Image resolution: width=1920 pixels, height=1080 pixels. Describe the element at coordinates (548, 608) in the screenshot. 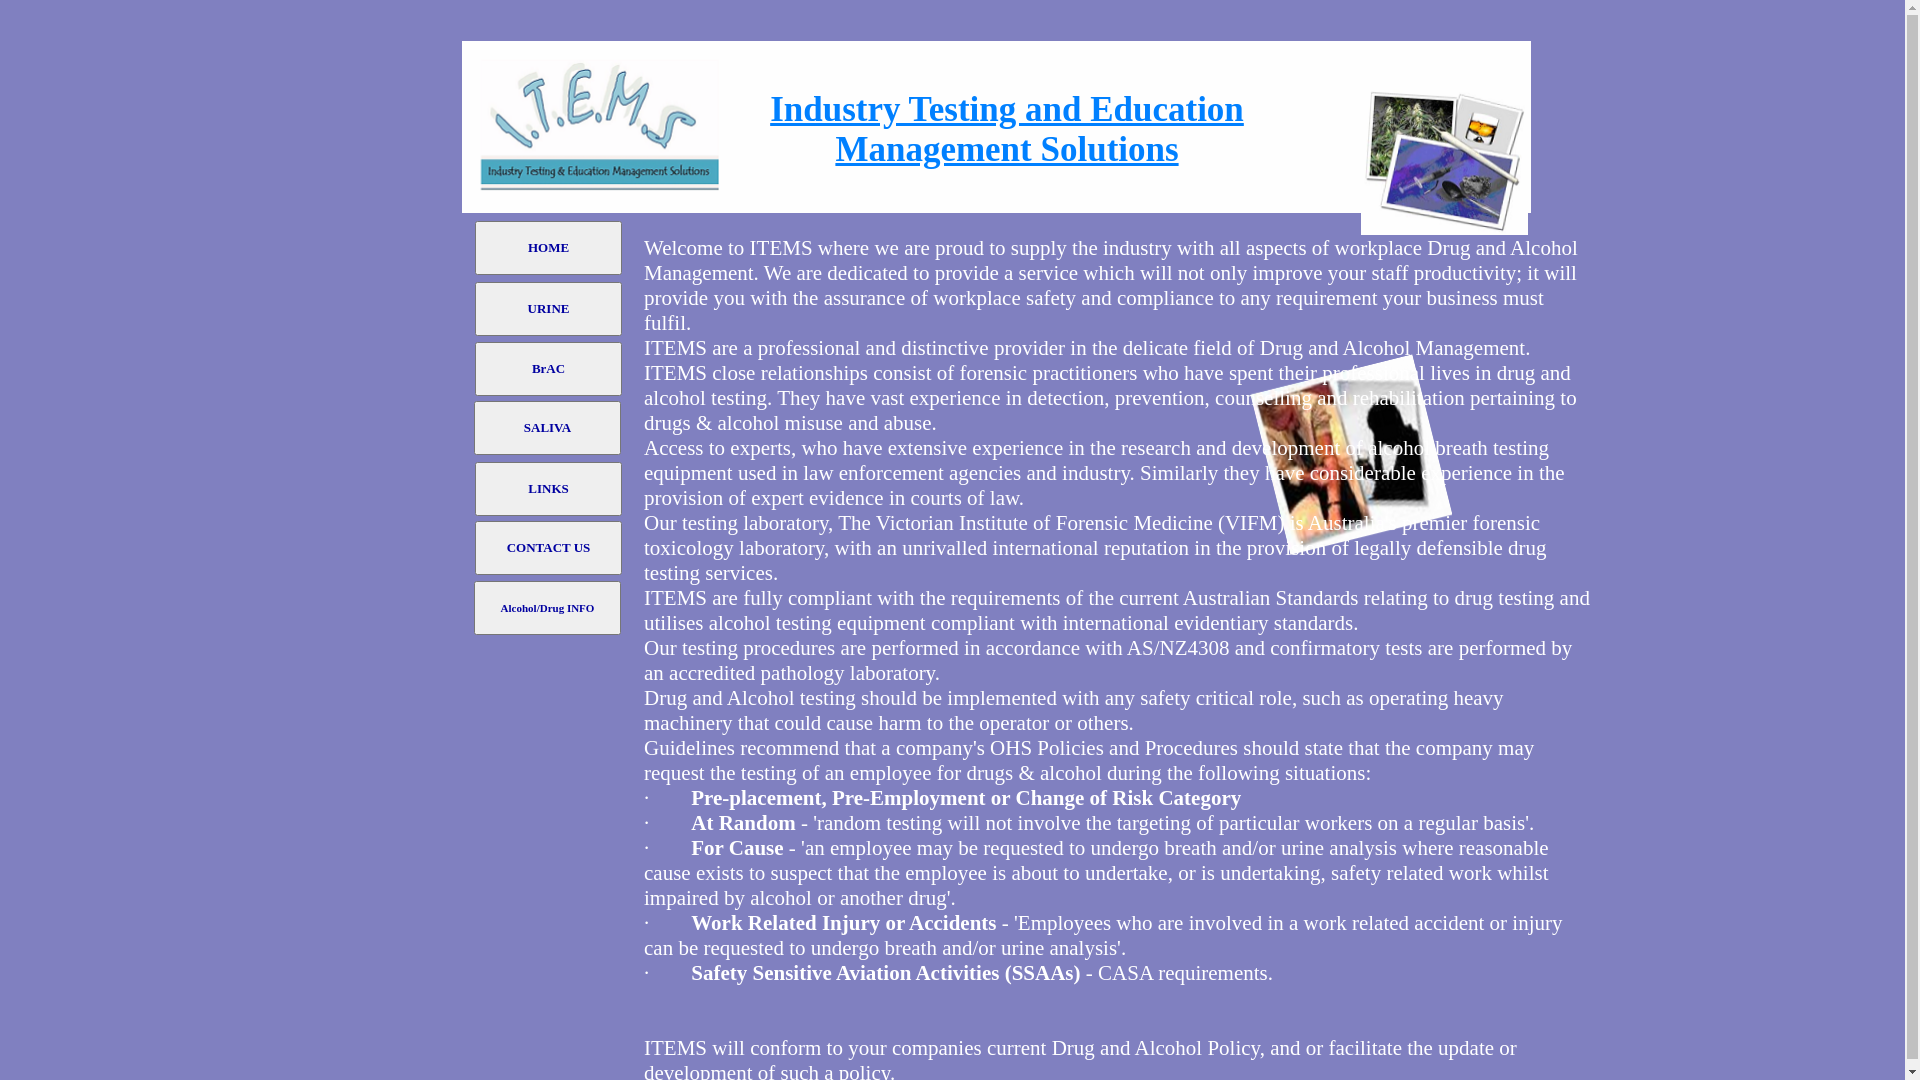

I see `Alcohol/Drug INFO` at that location.